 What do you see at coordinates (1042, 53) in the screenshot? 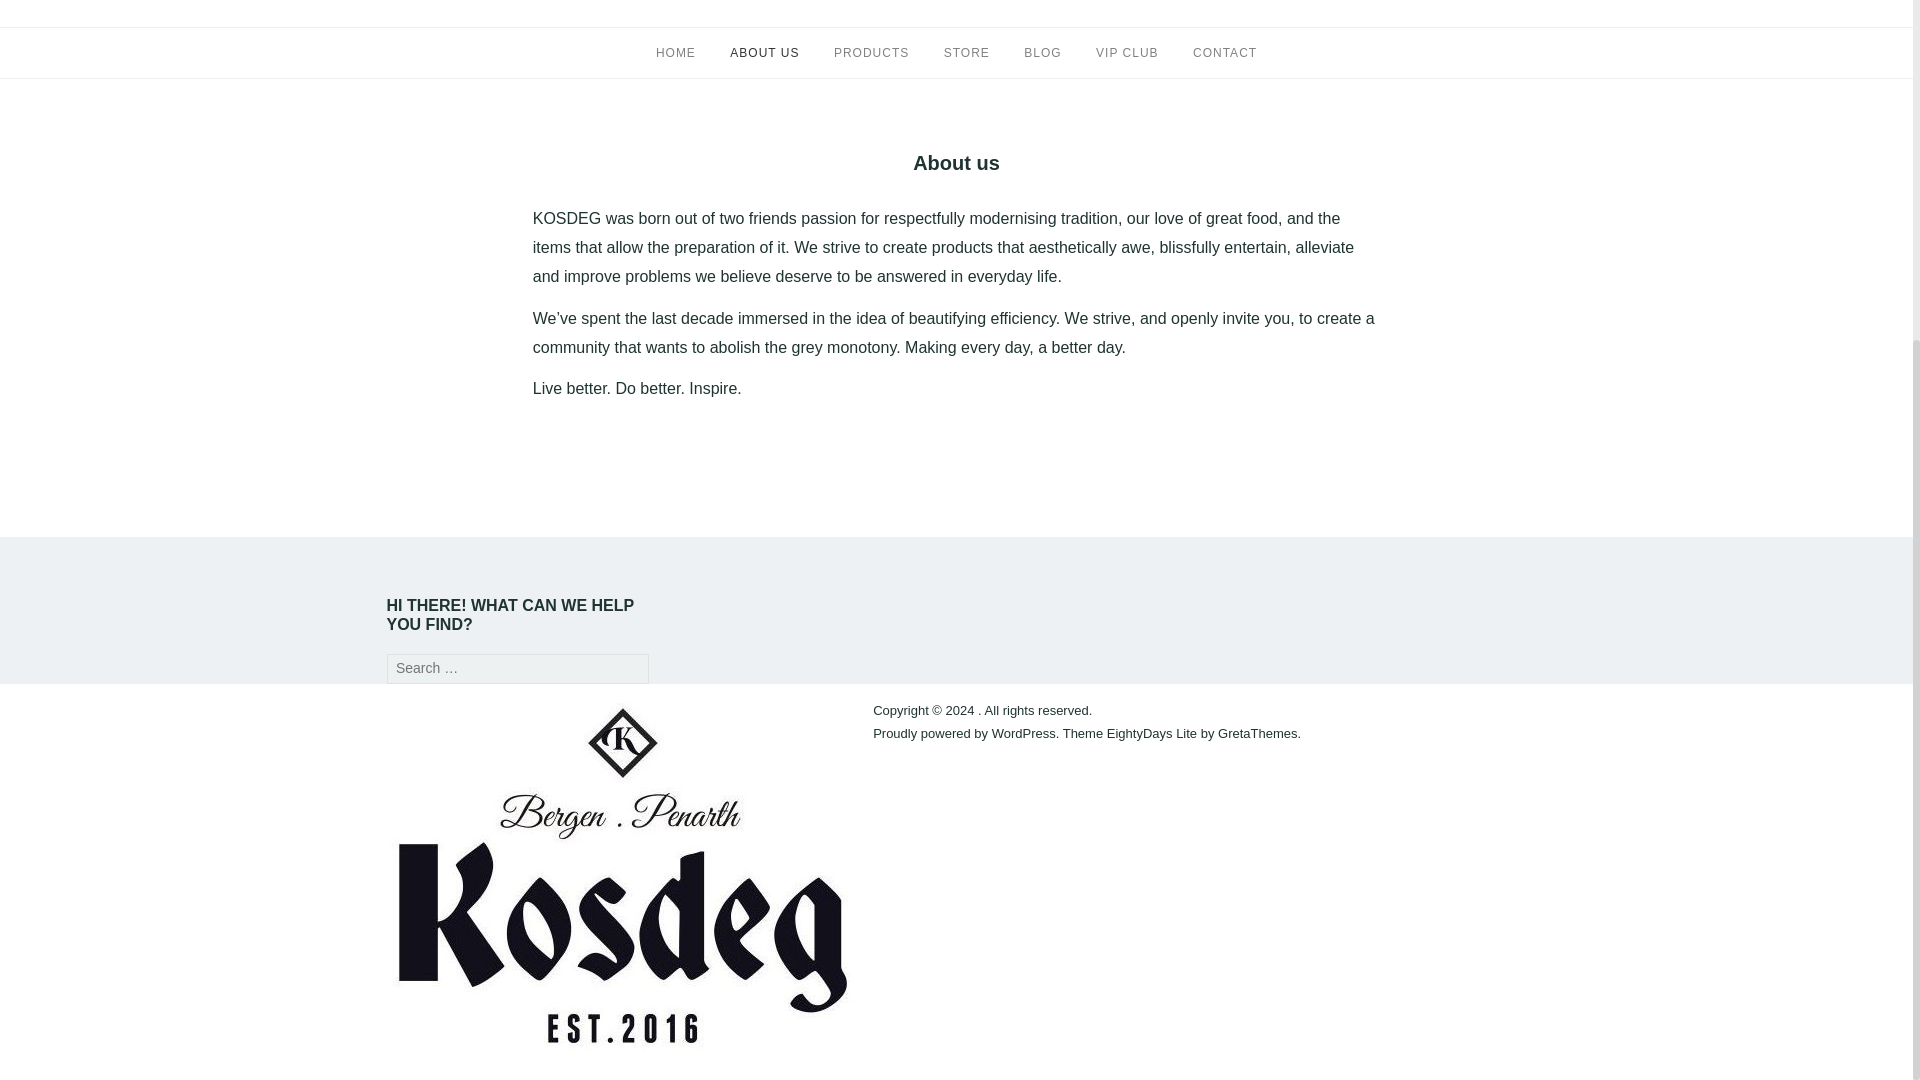
I see `BLOG` at bounding box center [1042, 53].